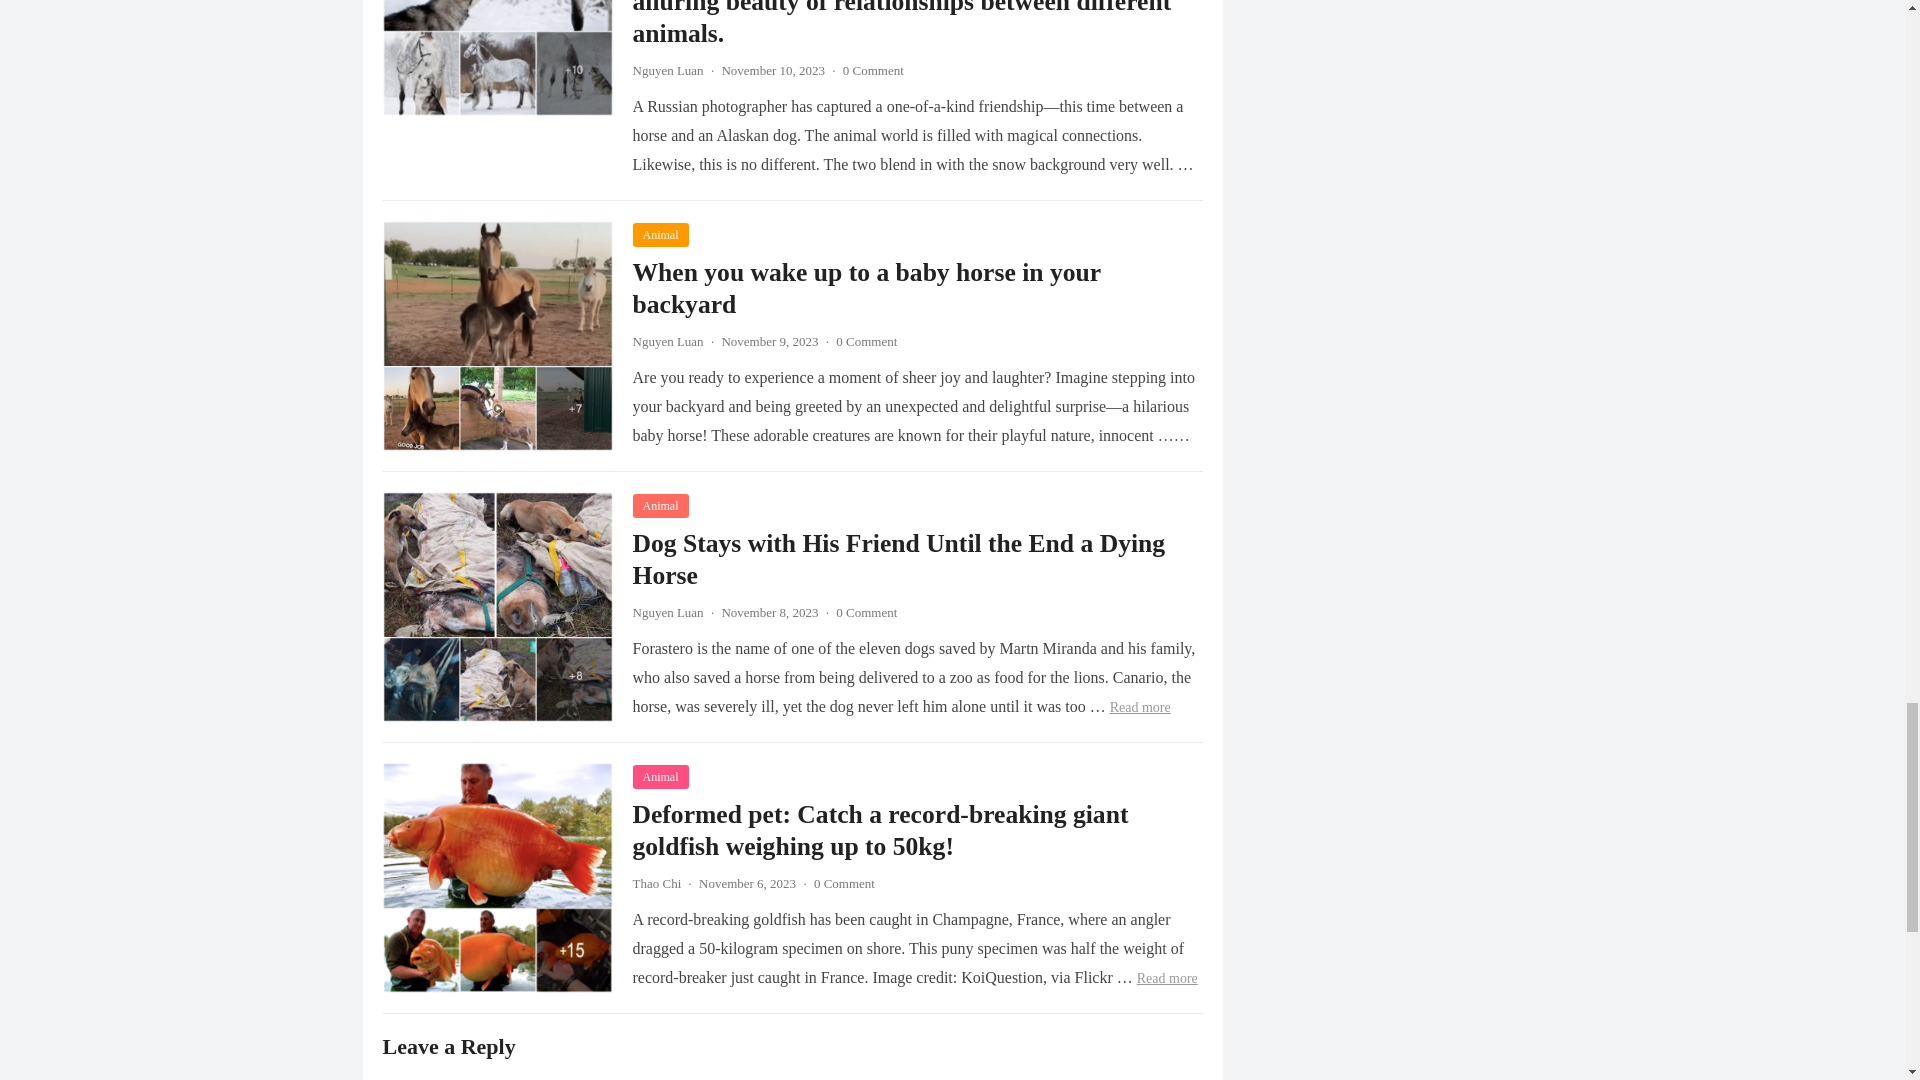  I want to click on Posts by Nguyen Luan, so click(666, 612).